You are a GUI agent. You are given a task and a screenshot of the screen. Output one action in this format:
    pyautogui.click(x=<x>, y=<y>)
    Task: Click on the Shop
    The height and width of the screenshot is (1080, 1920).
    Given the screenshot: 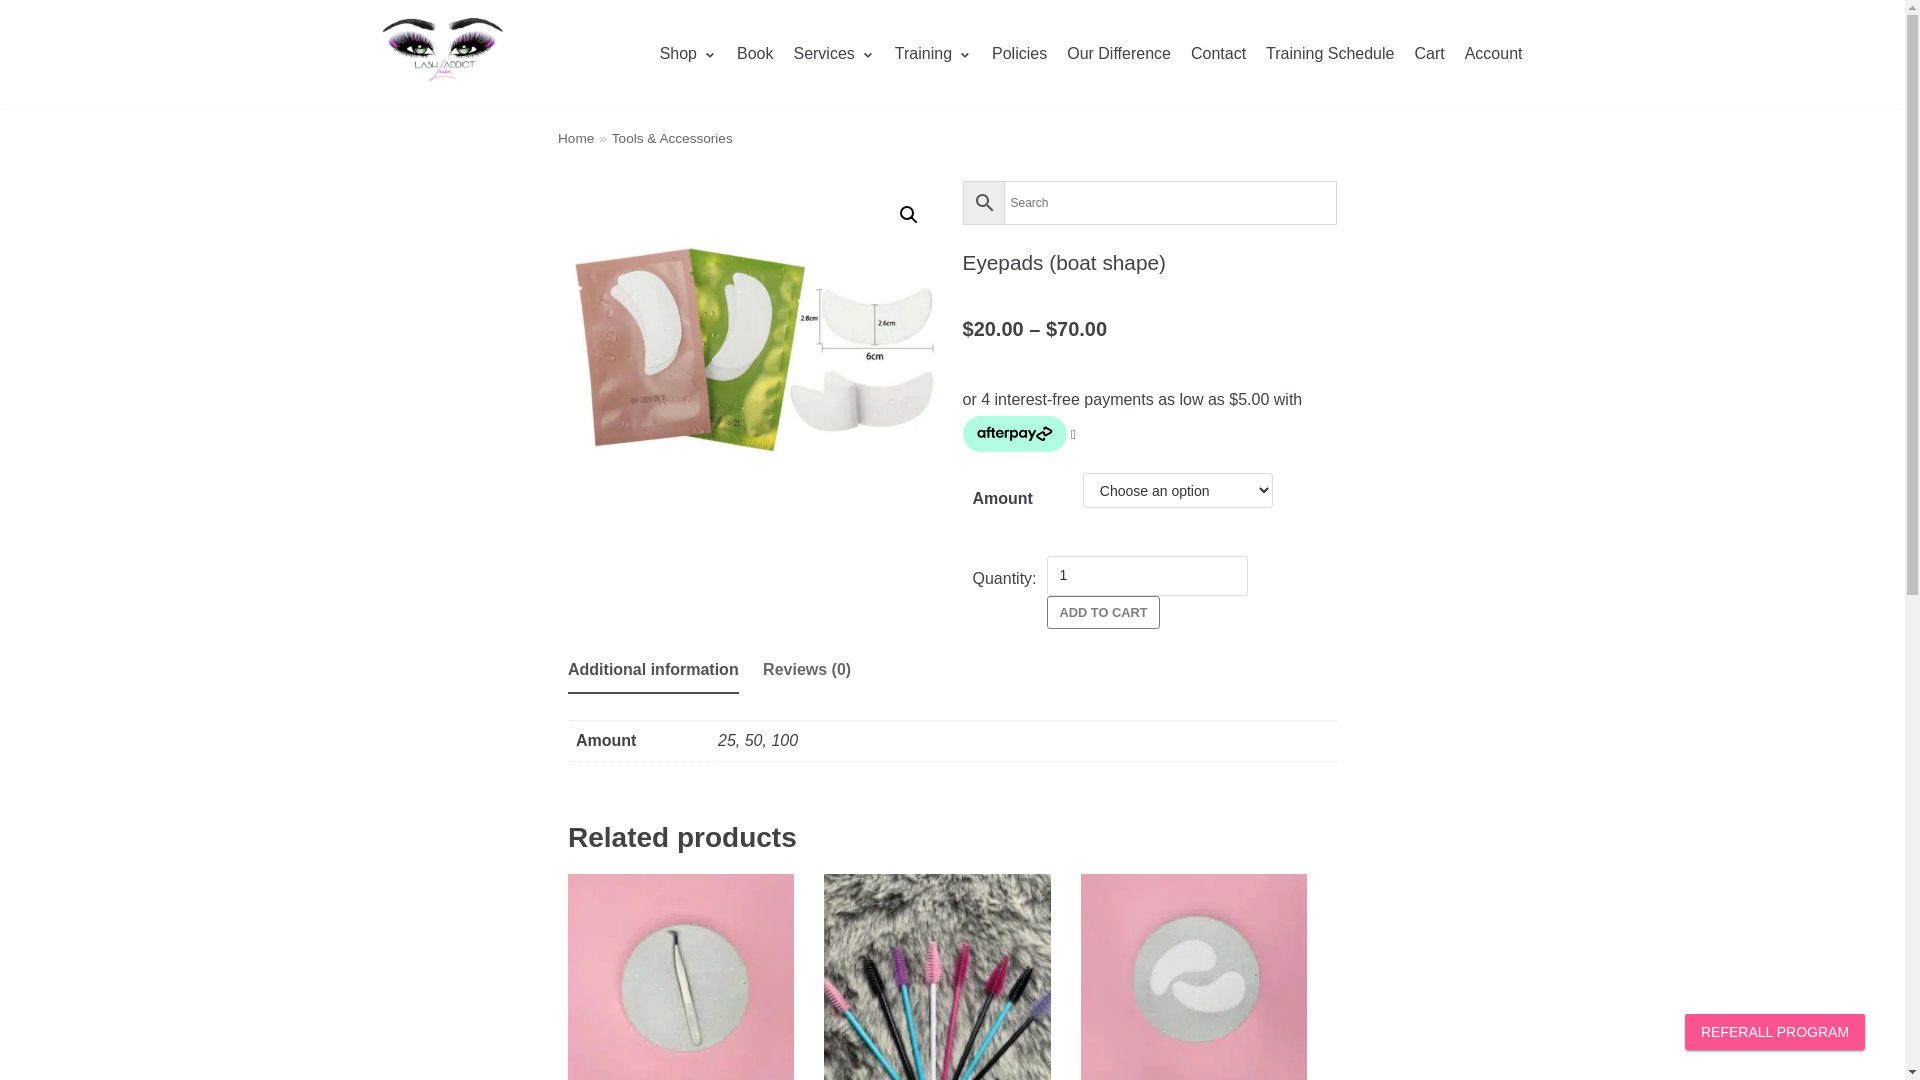 What is the action you would take?
    pyautogui.click(x=688, y=54)
    